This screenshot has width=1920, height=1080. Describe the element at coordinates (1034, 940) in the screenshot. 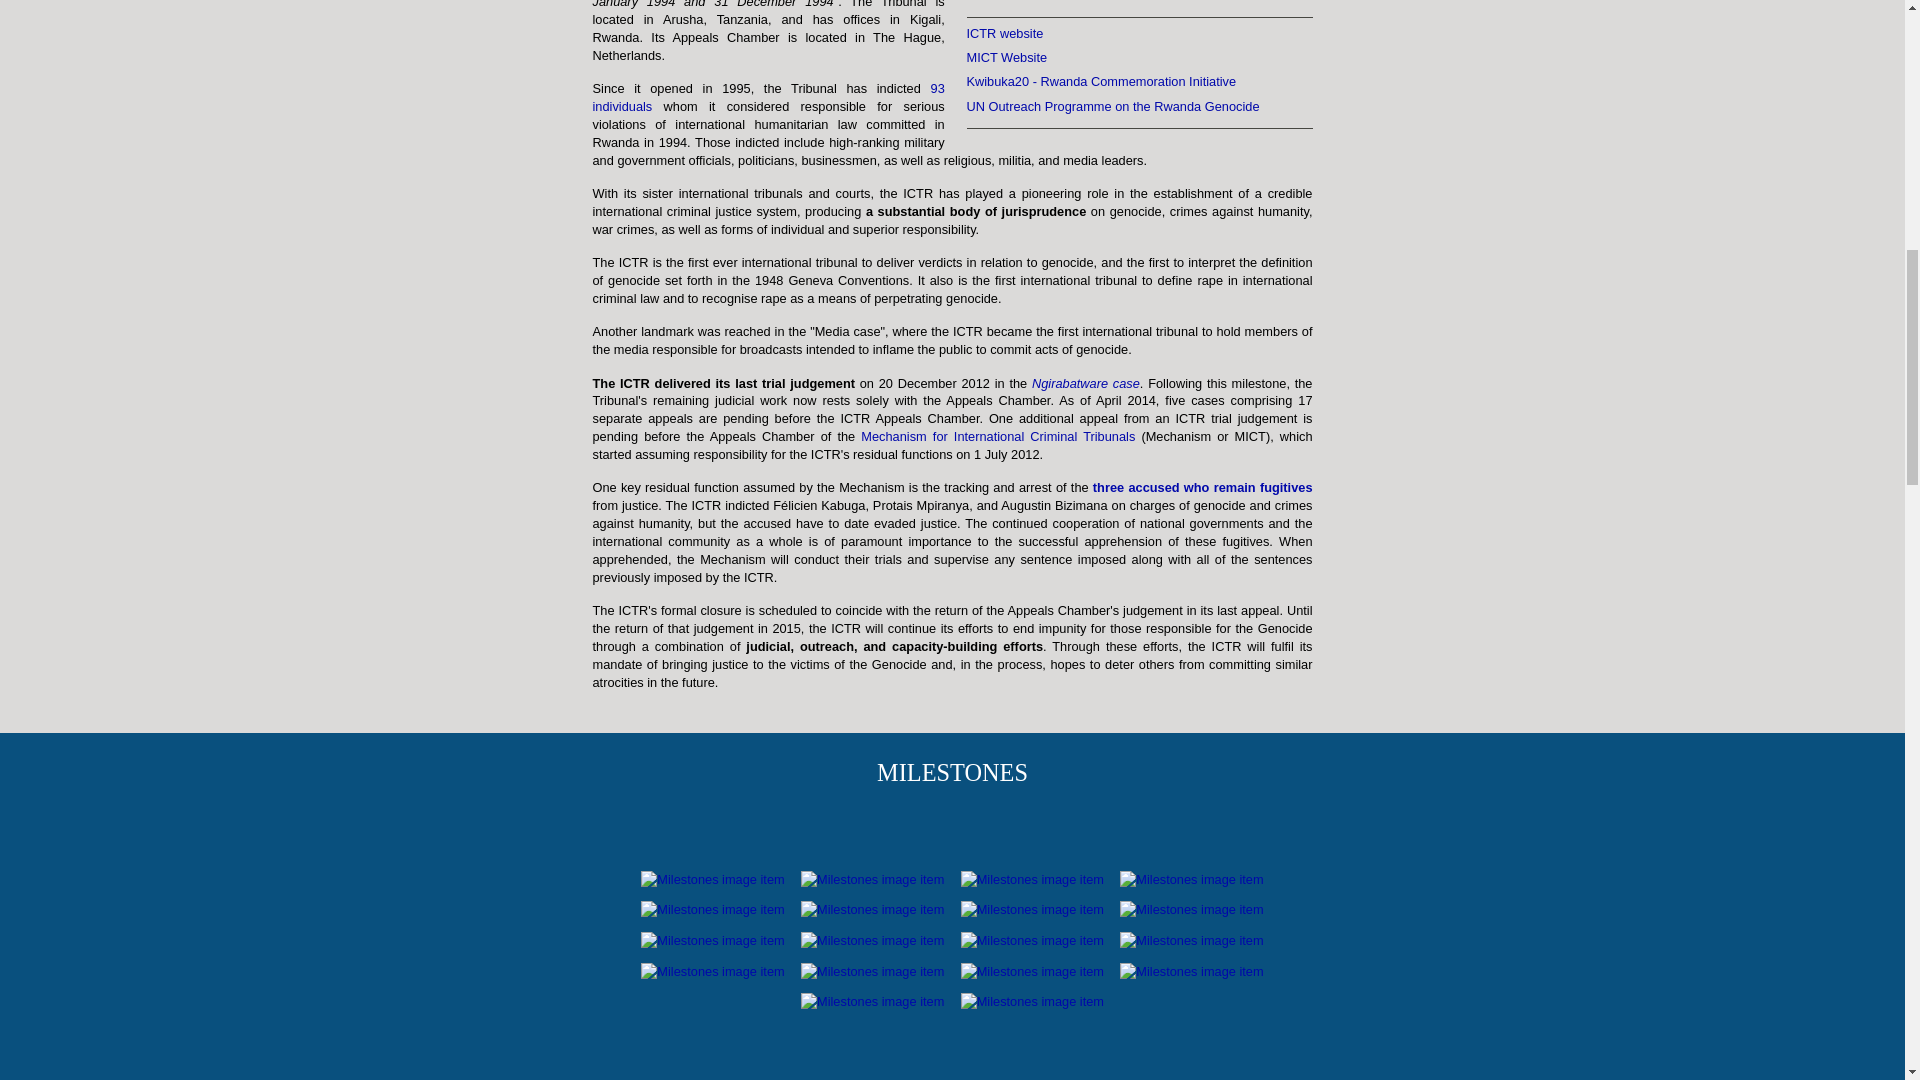

I see `16 June 2006 - Genocide Beyond Dispute` at that location.